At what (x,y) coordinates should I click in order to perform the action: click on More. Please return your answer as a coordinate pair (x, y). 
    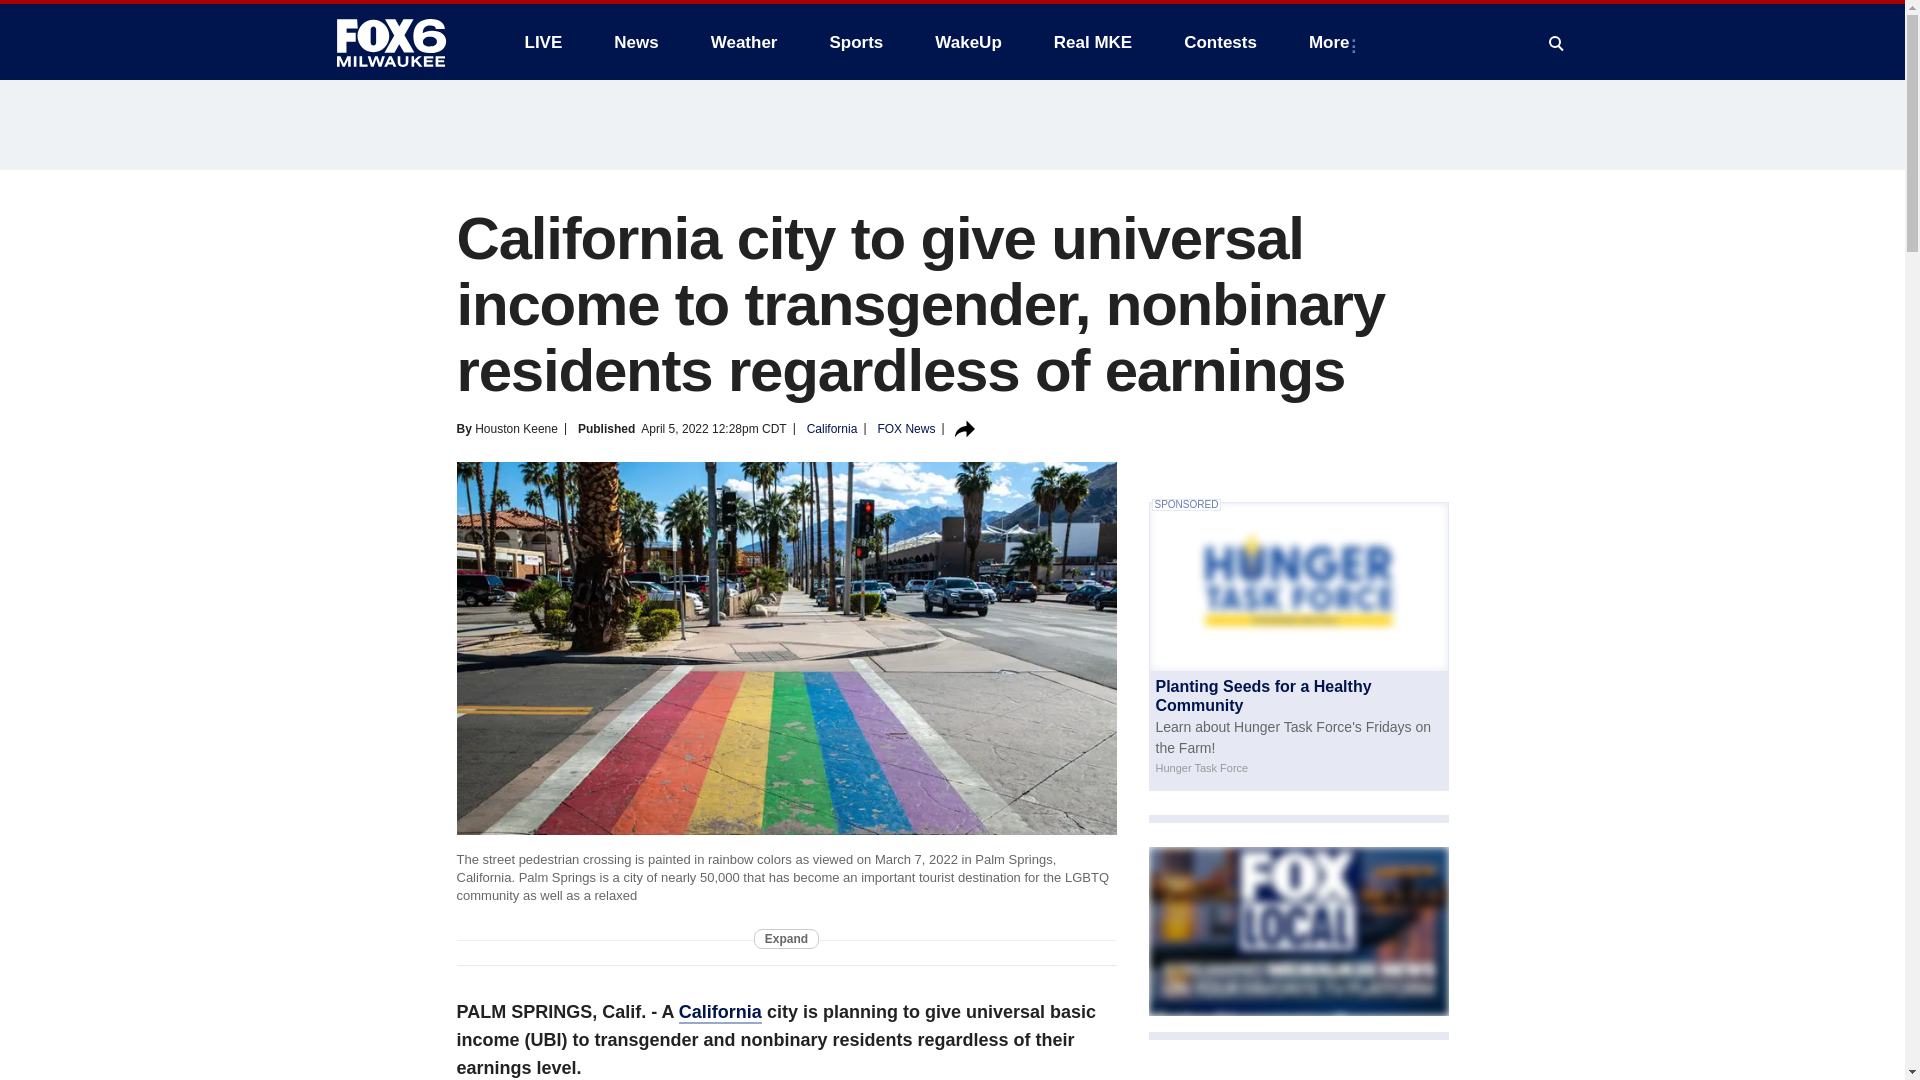
    Looking at the image, I should click on (1333, 42).